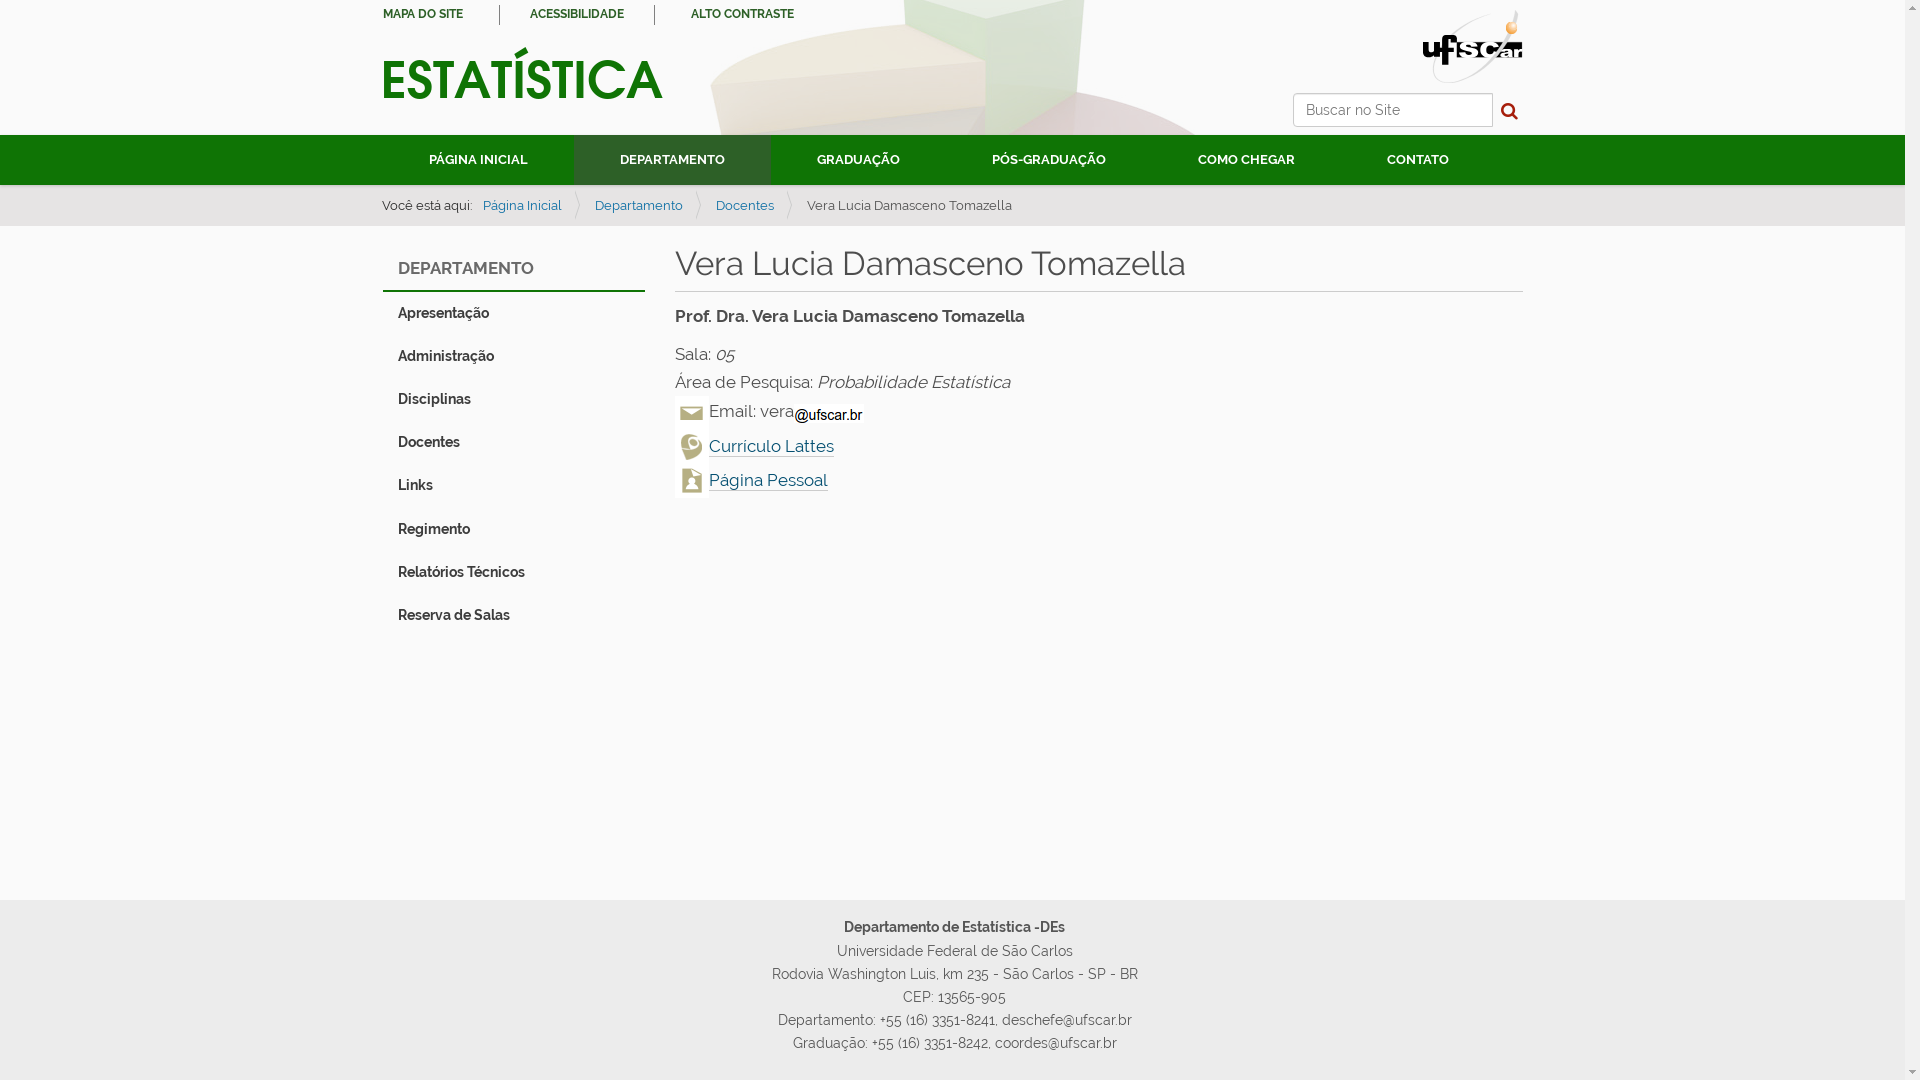 Image resolution: width=1920 pixels, height=1080 pixels. What do you see at coordinates (638, 206) in the screenshot?
I see `Departamento` at bounding box center [638, 206].